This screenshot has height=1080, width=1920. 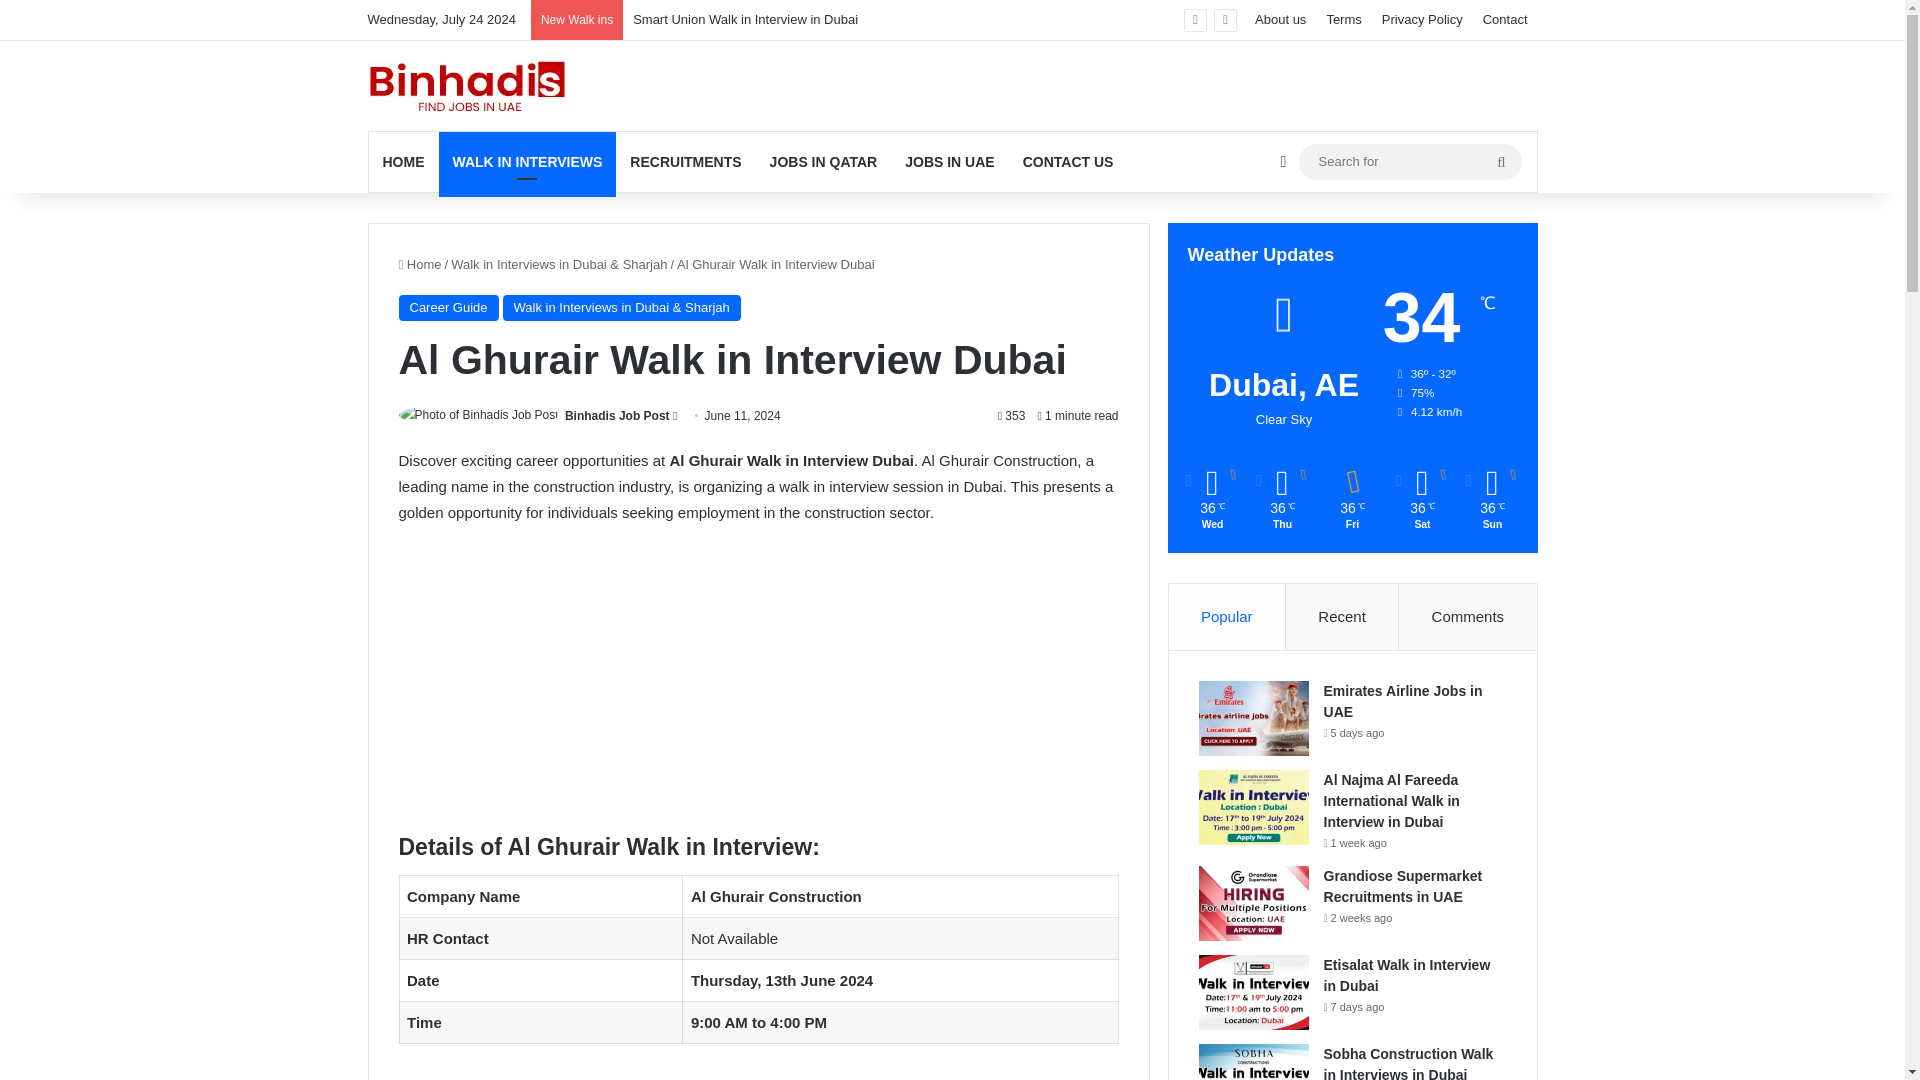 What do you see at coordinates (1280, 20) in the screenshot?
I see `About us` at bounding box center [1280, 20].